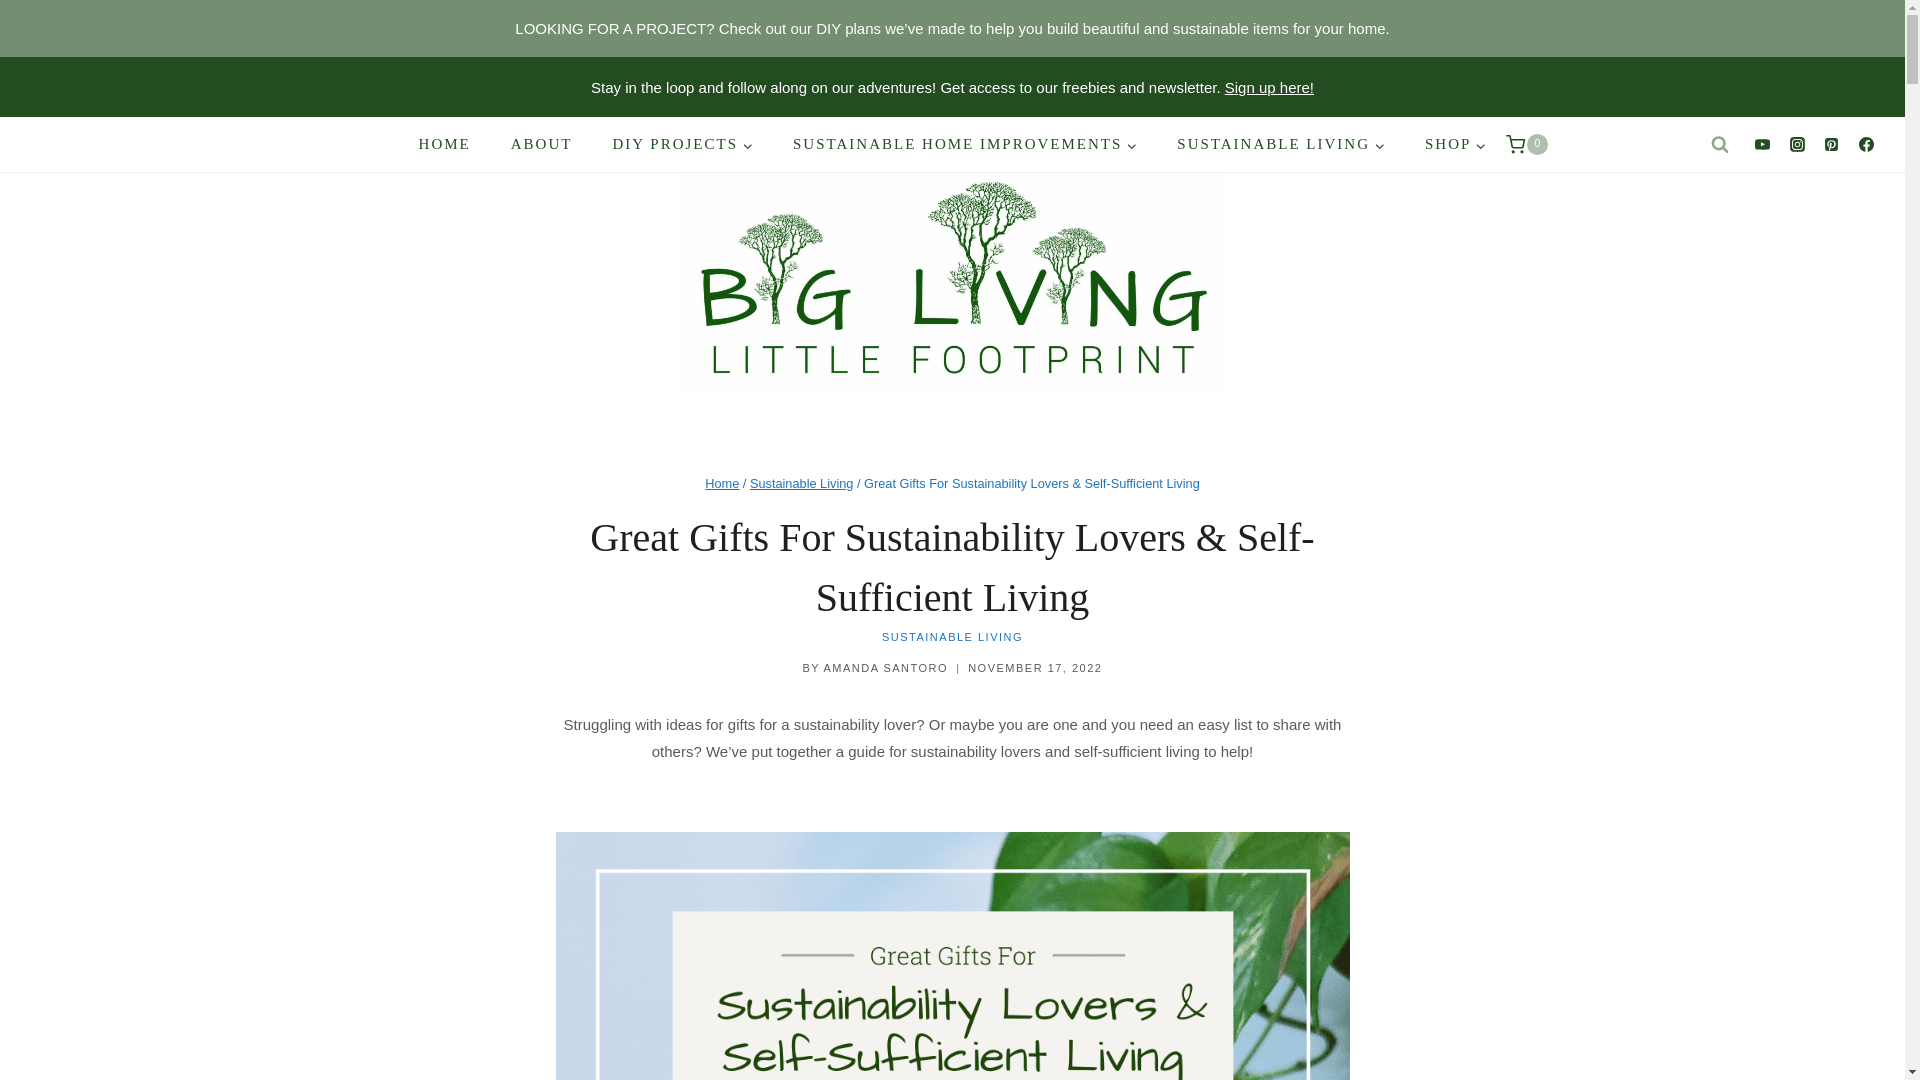  What do you see at coordinates (1455, 144) in the screenshot?
I see `SHOP` at bounding box center [1455, 144].